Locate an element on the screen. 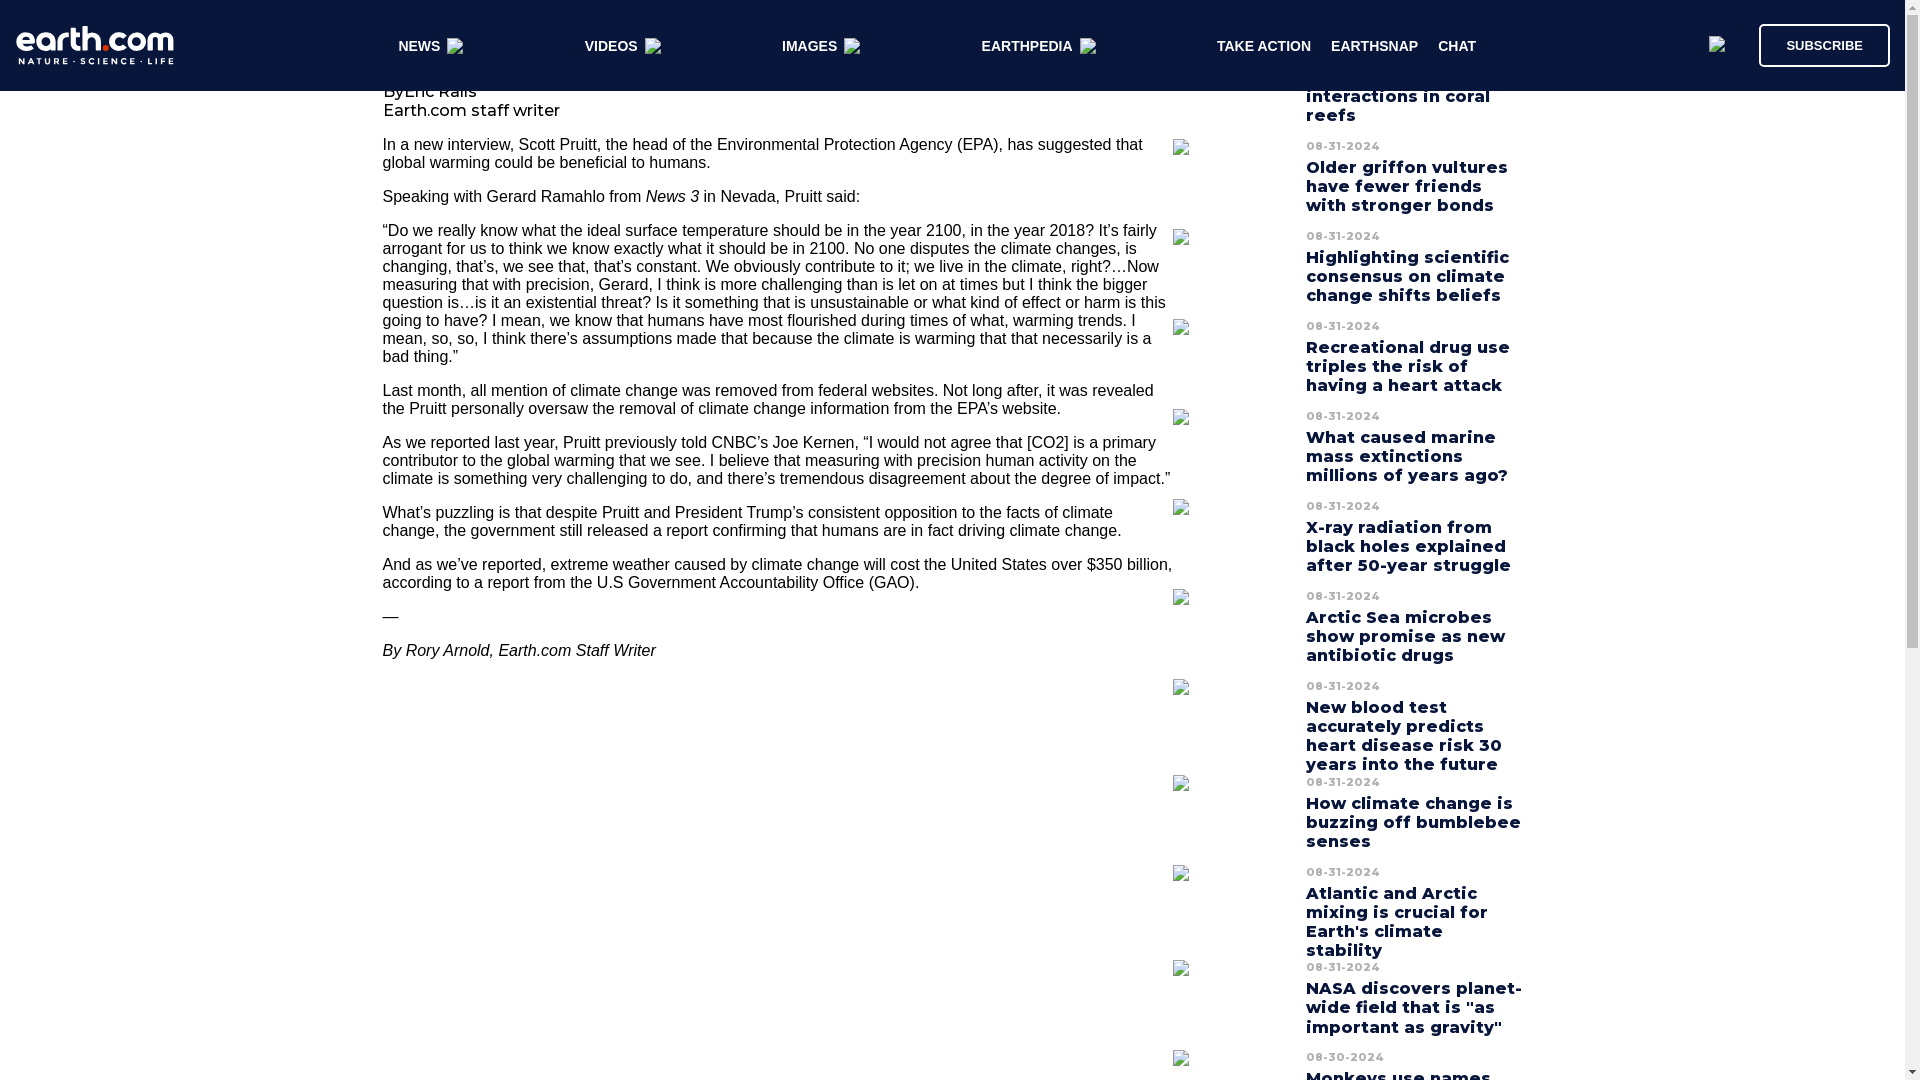  SUBSCRIBE is located at coordinates (1814, 44).